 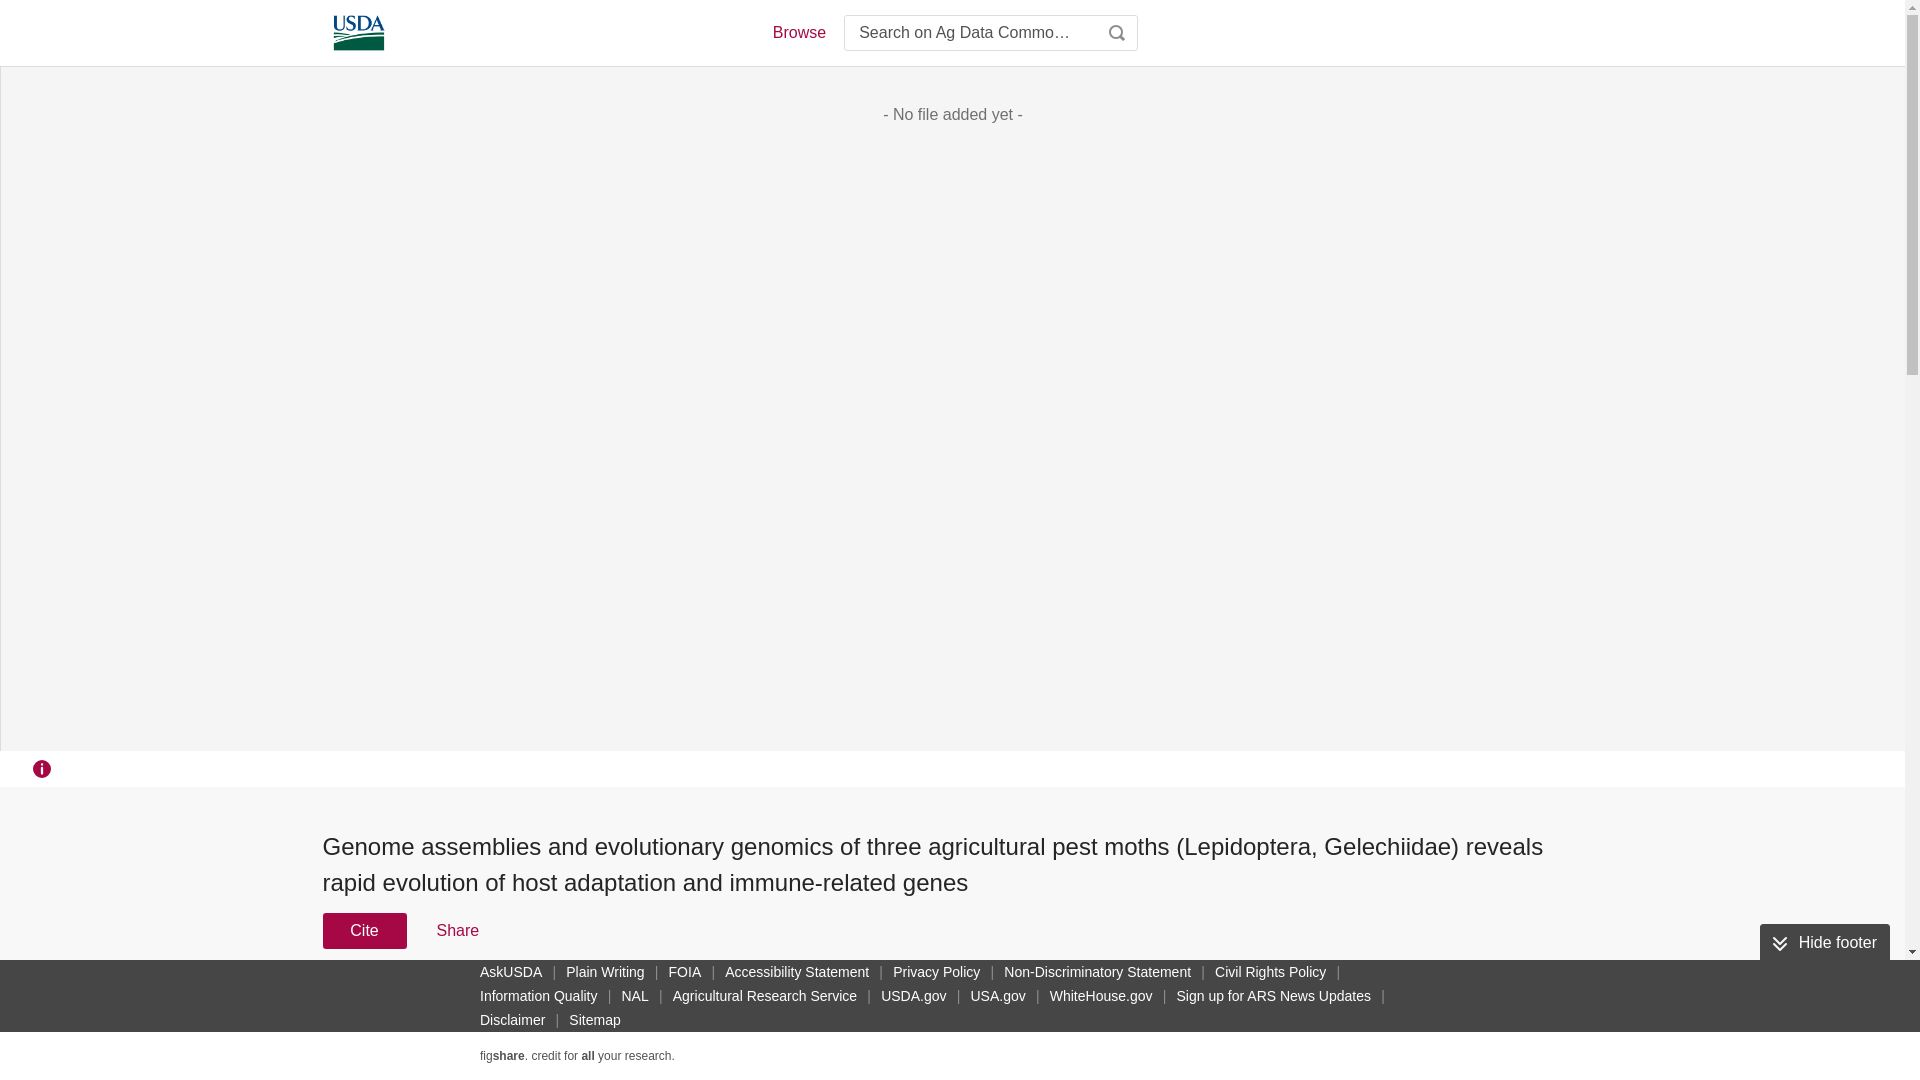 What do you see at coordinates (764, 995) in the screenshot?
I see `Agricultural Research Service` at bounding box center [764, 995].